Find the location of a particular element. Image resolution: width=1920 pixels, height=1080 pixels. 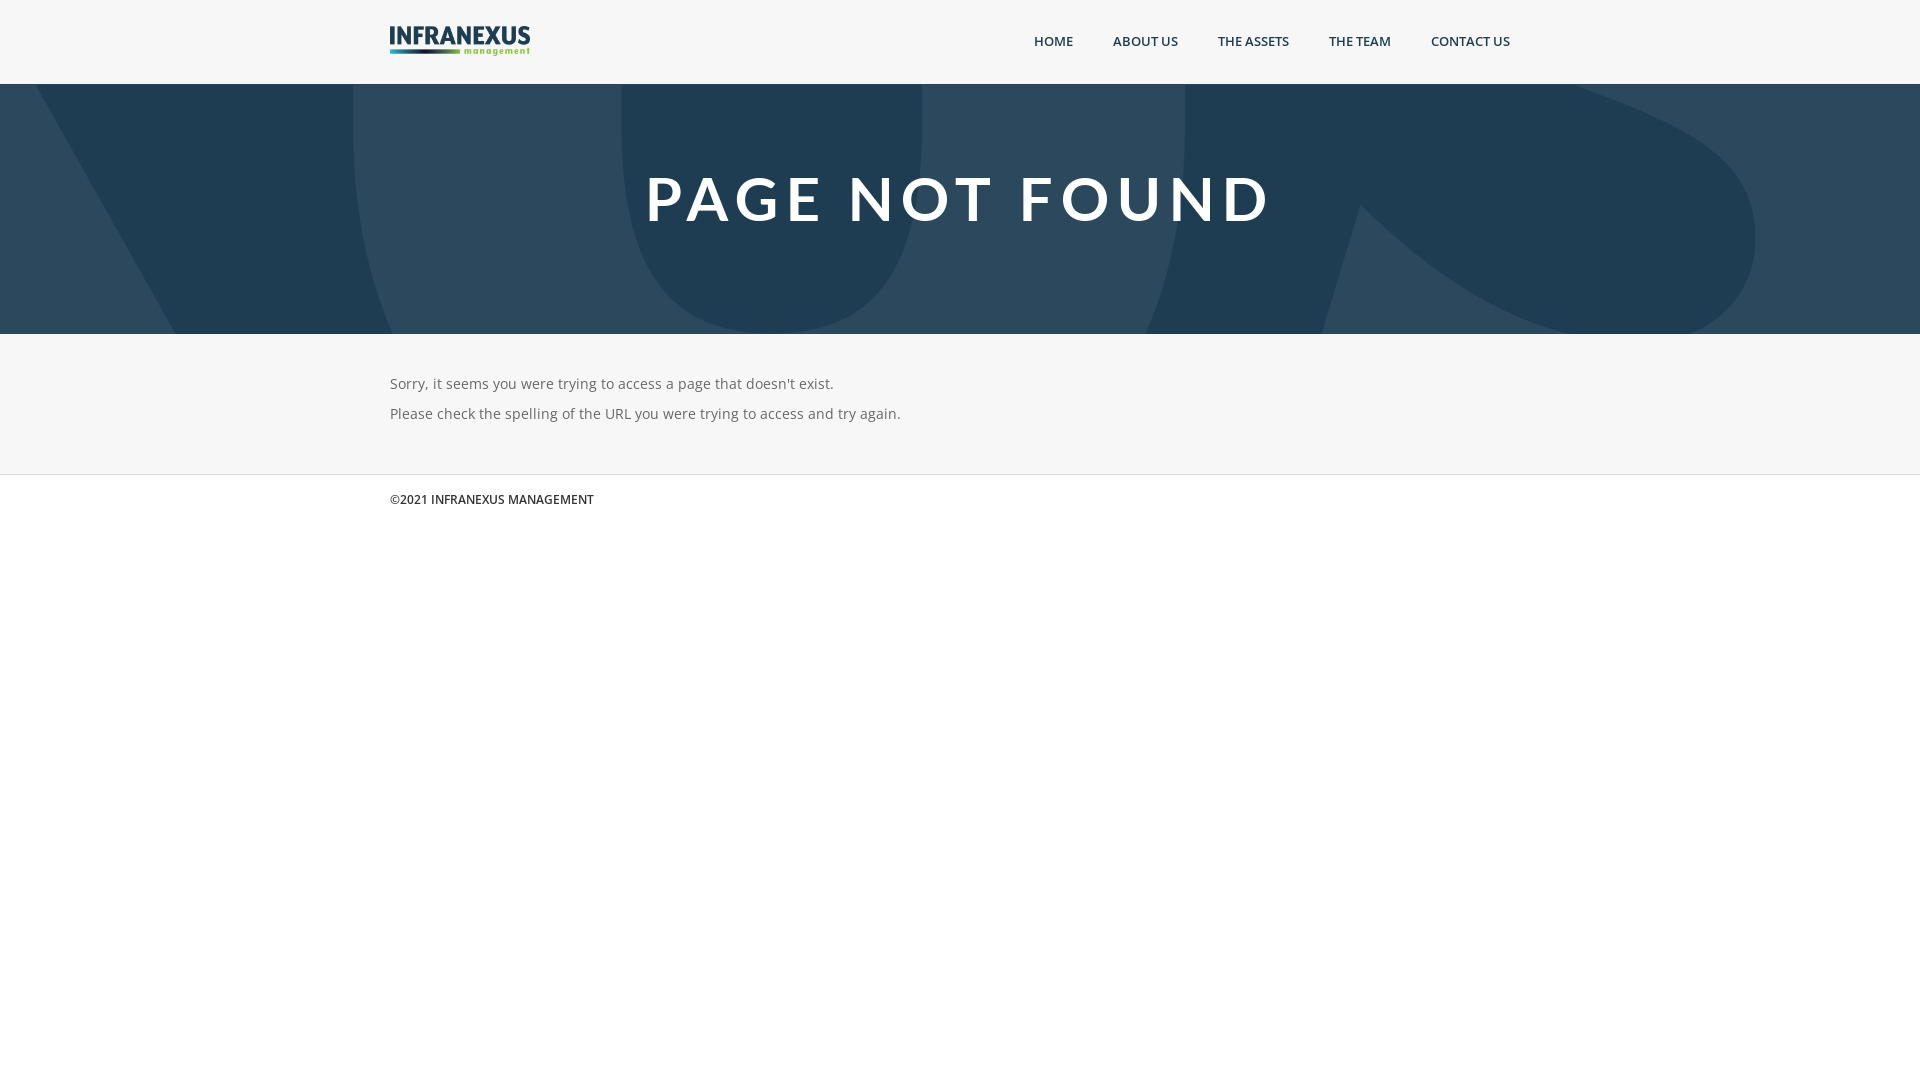

THE ASSETS is located at coordinates (1254, 42).